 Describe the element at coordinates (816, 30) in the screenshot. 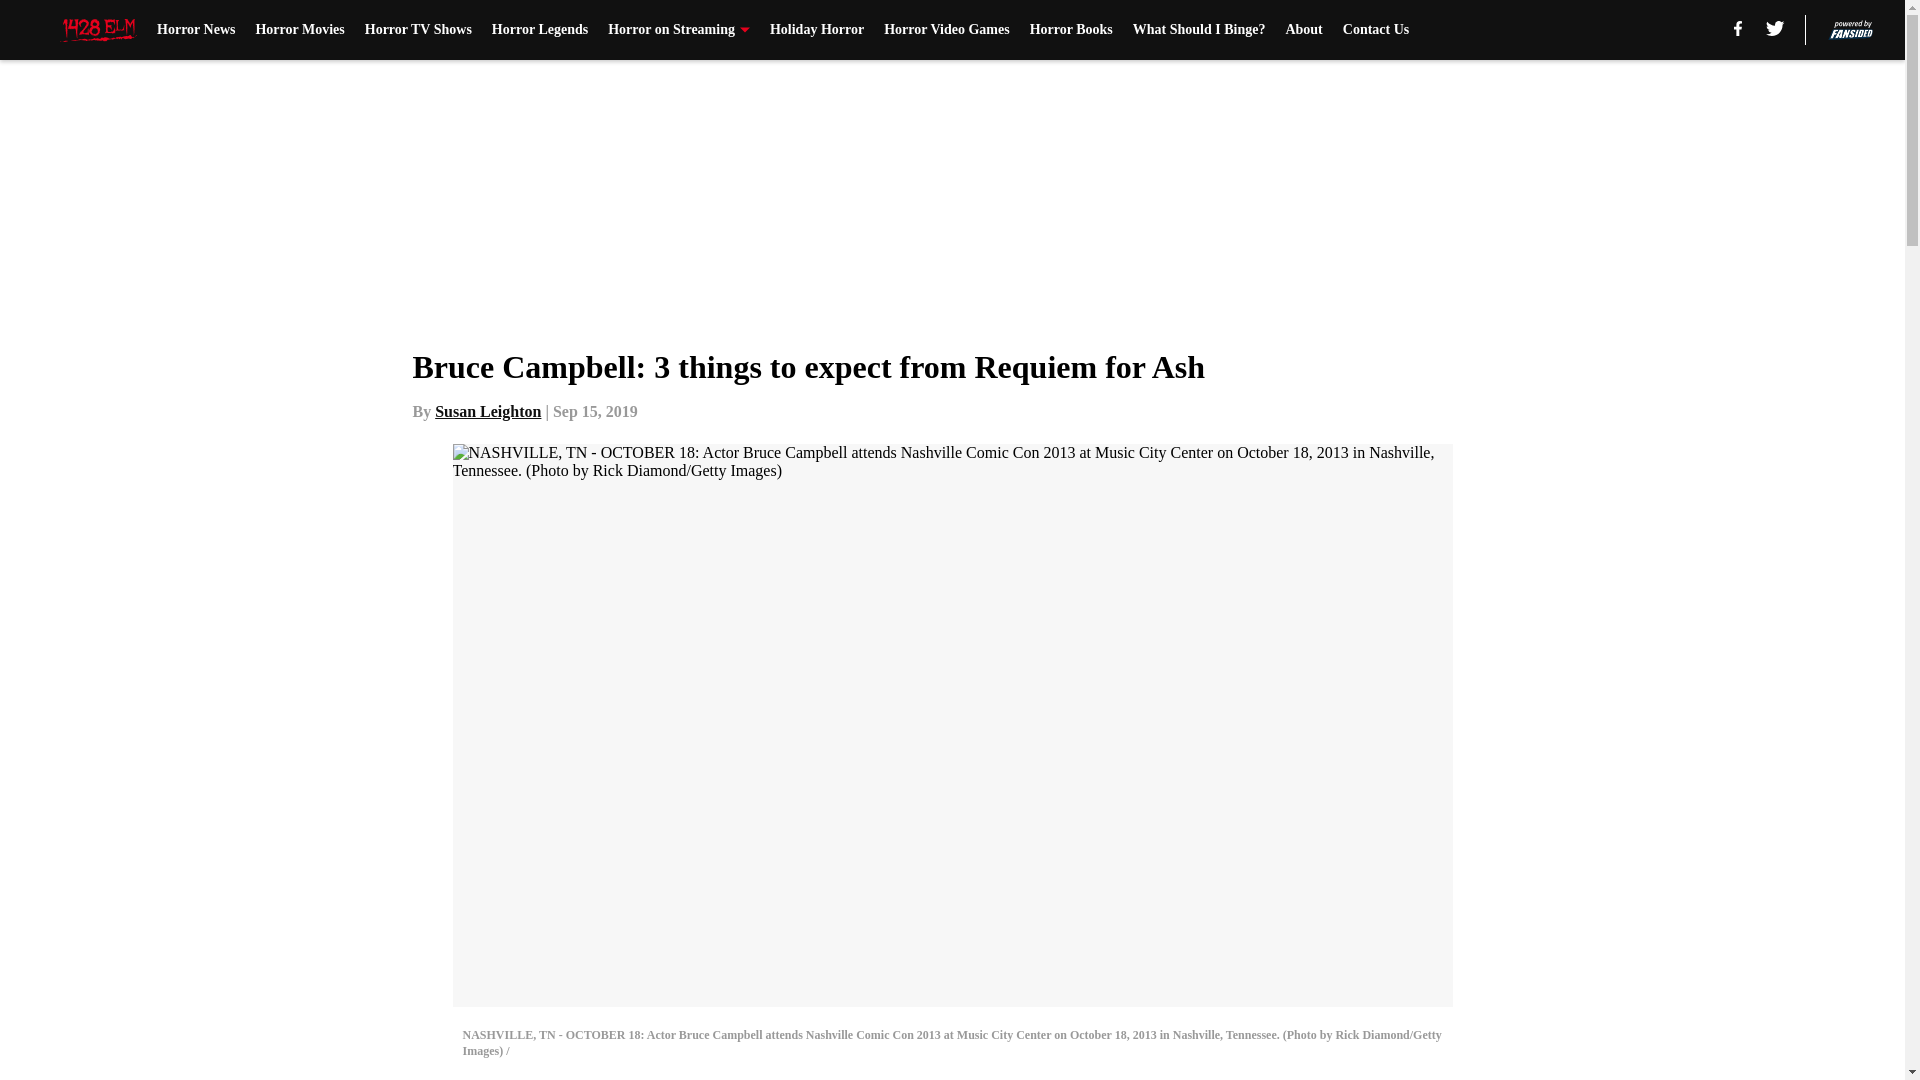

I see `Holiday Horror` at that location.